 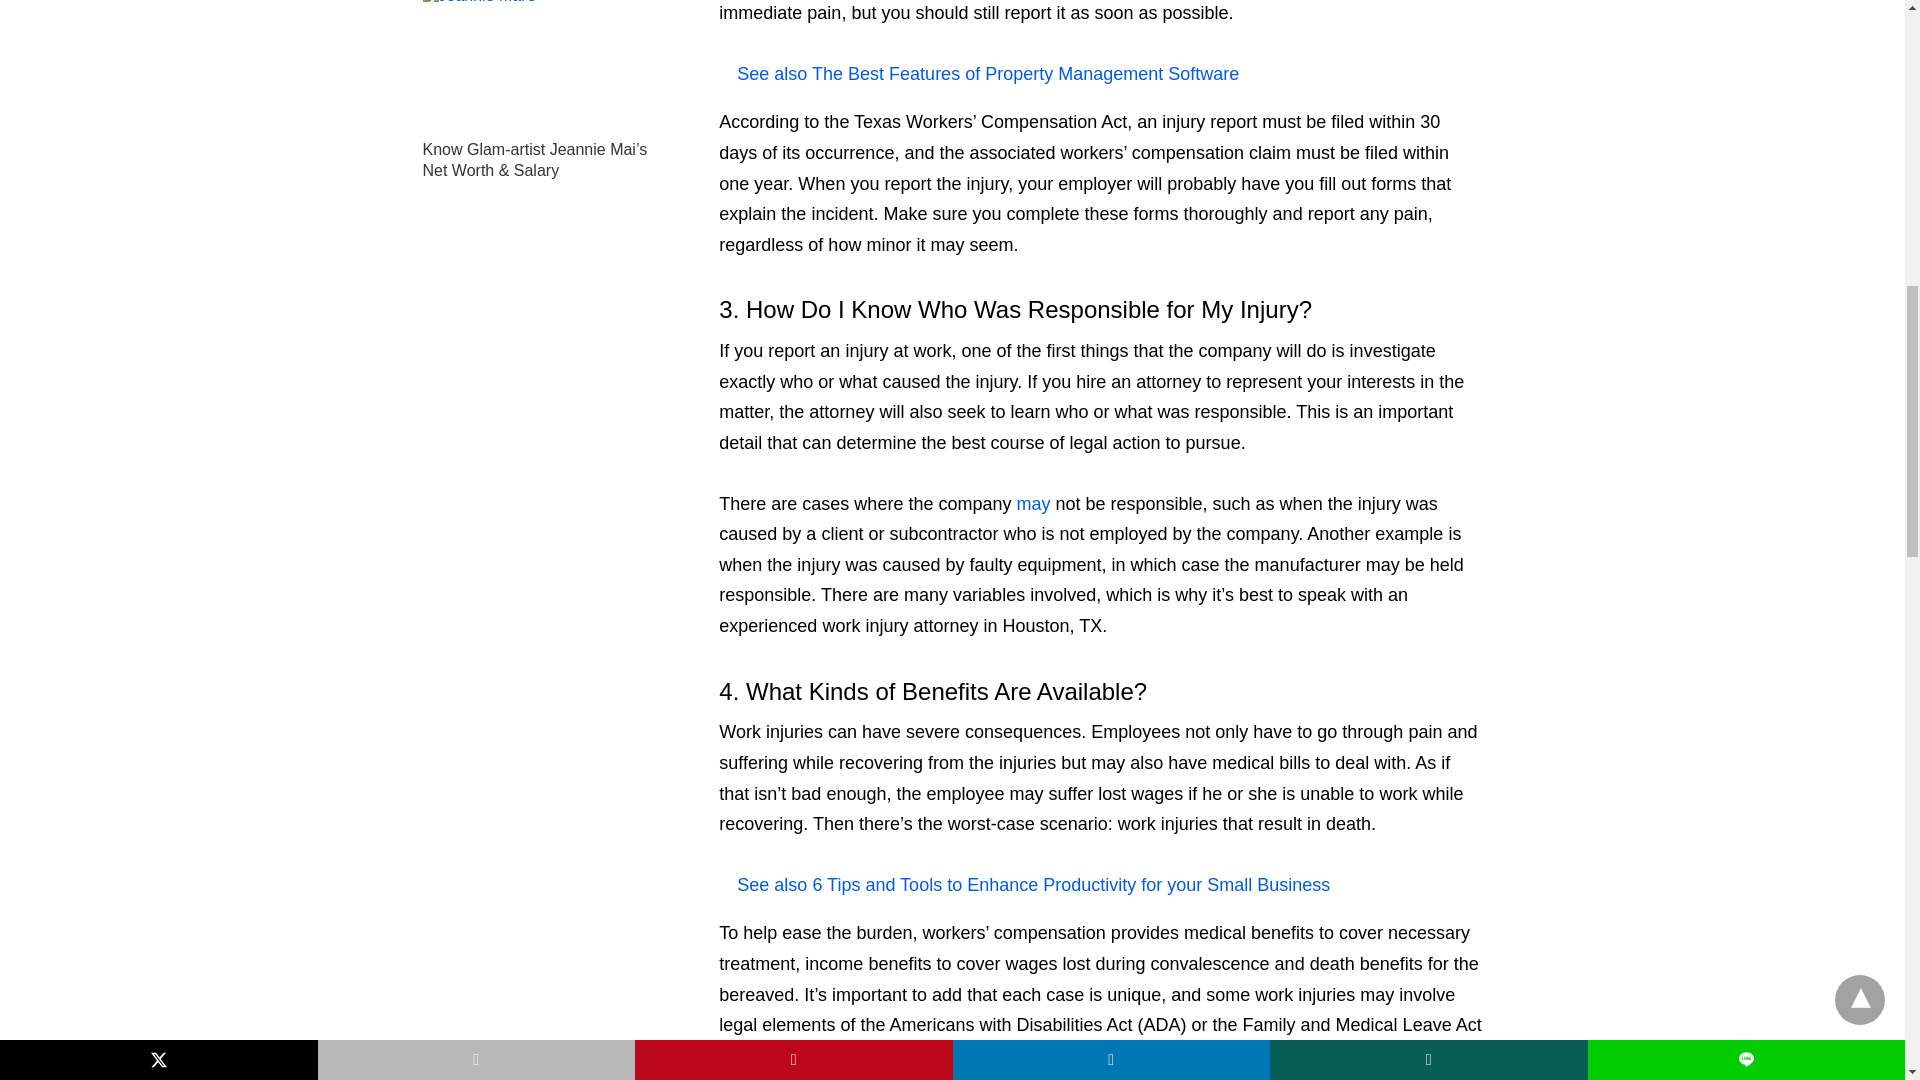 I want to click on See also The Best Features of Property Management Software, so click(x=1100, y=74).